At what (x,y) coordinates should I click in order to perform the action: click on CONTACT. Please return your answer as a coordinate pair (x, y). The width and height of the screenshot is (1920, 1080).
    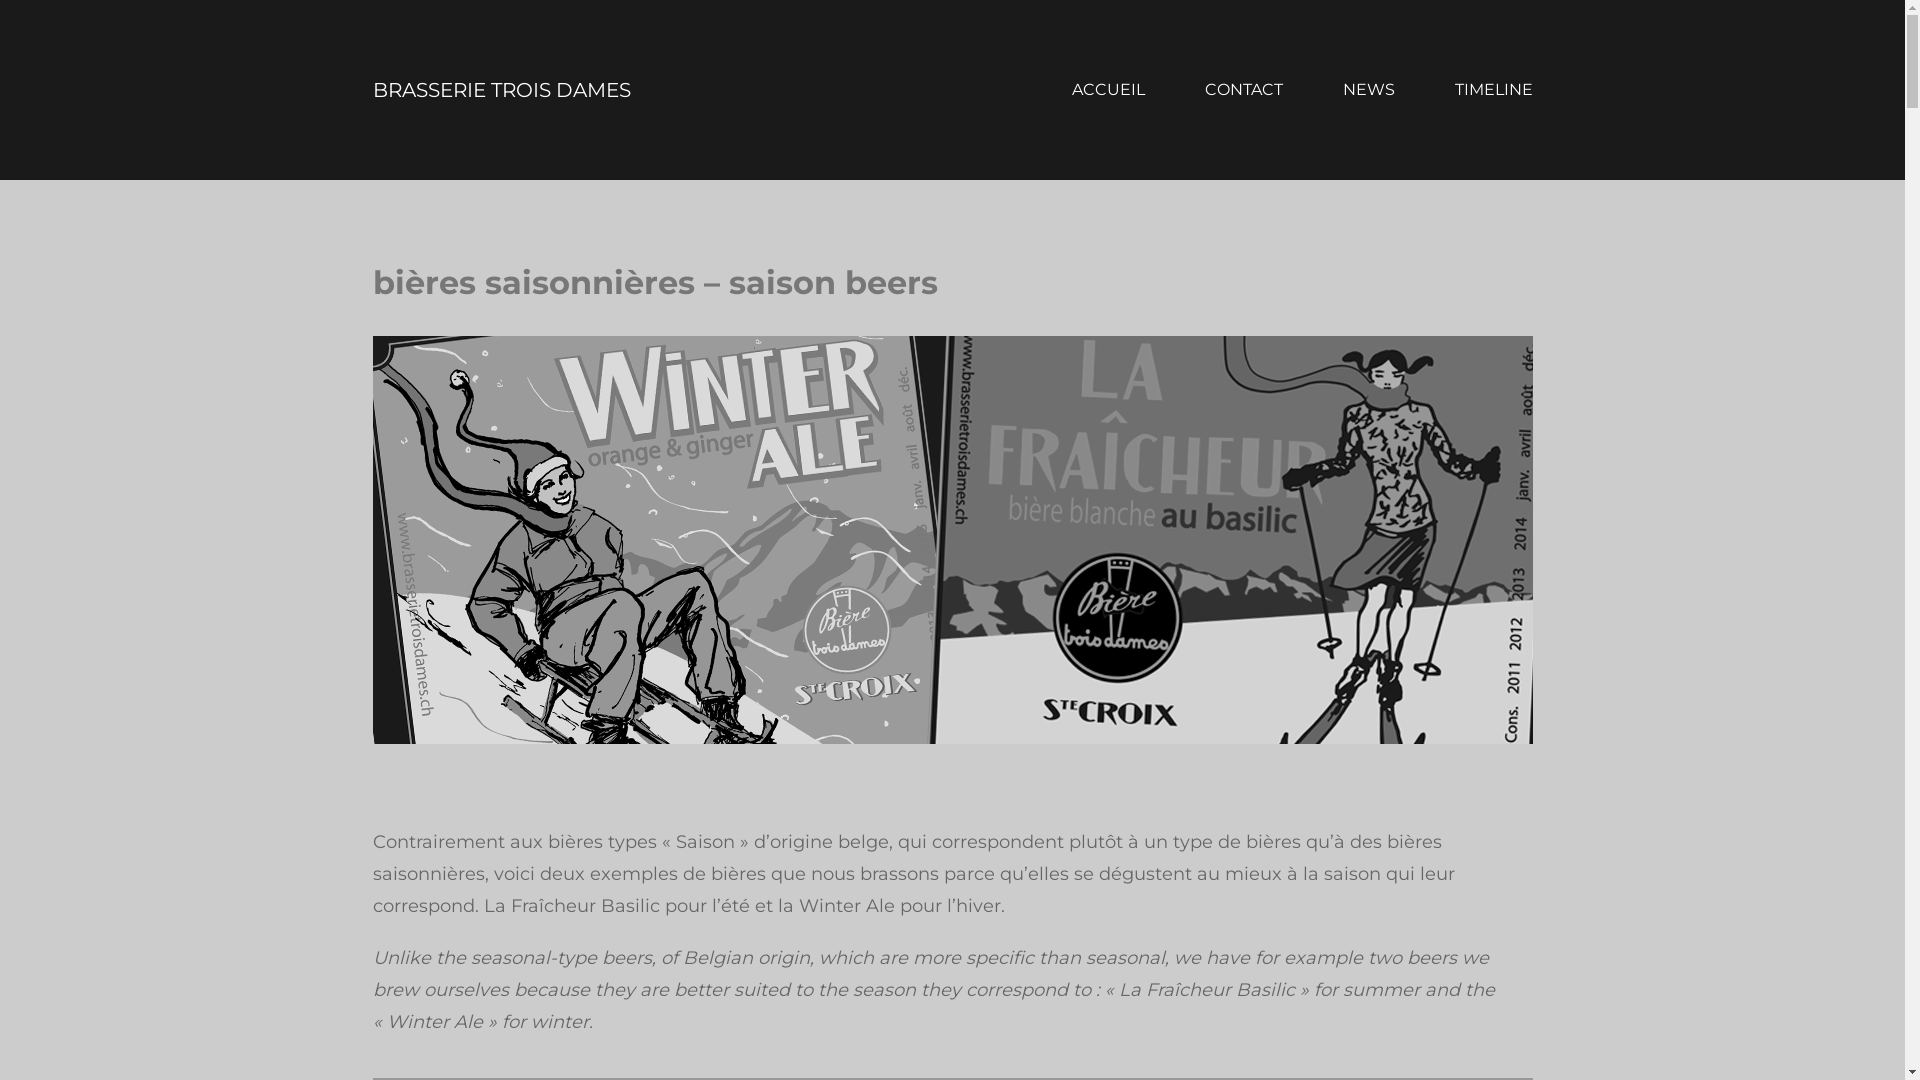
    Looking at the image, I should click on (1243, 90).